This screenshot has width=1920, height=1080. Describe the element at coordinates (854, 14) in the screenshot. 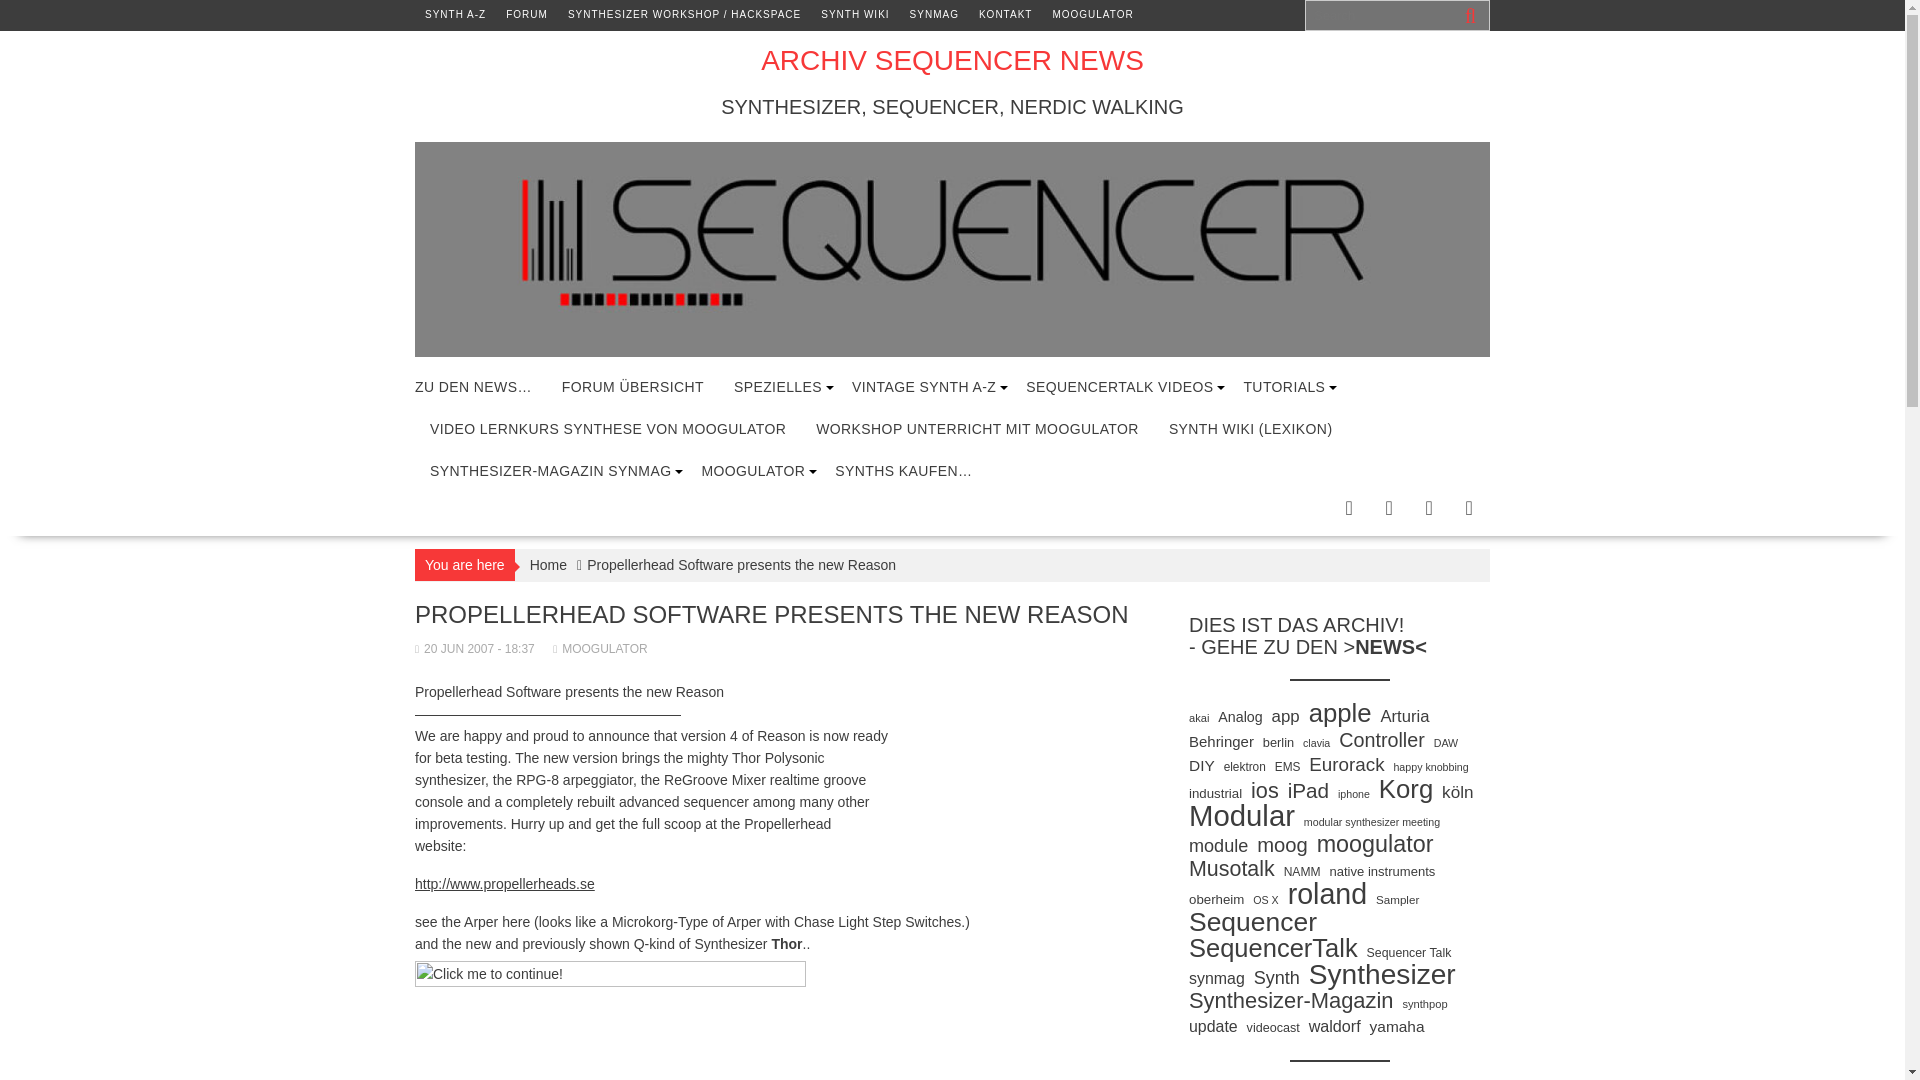

I see `SYNTH WIKI` at that location.